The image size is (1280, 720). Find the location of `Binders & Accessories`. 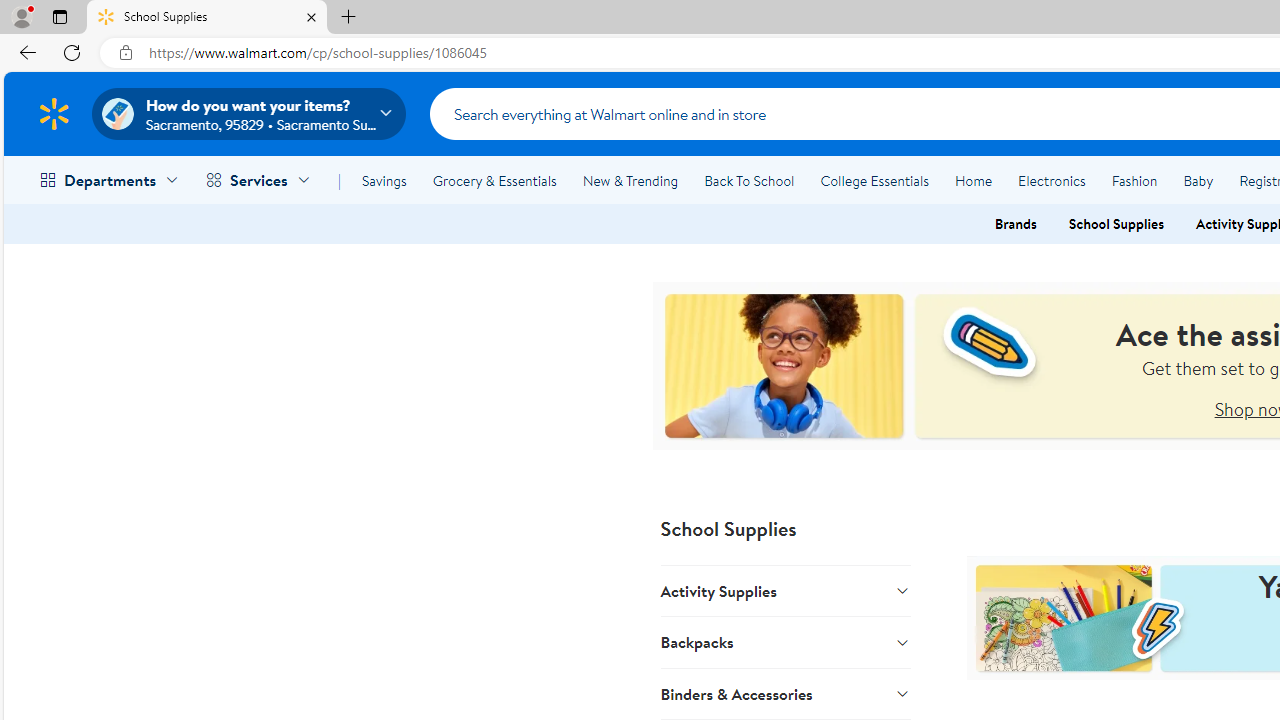

Binders & Accessories is located at coordinates (786, 693).